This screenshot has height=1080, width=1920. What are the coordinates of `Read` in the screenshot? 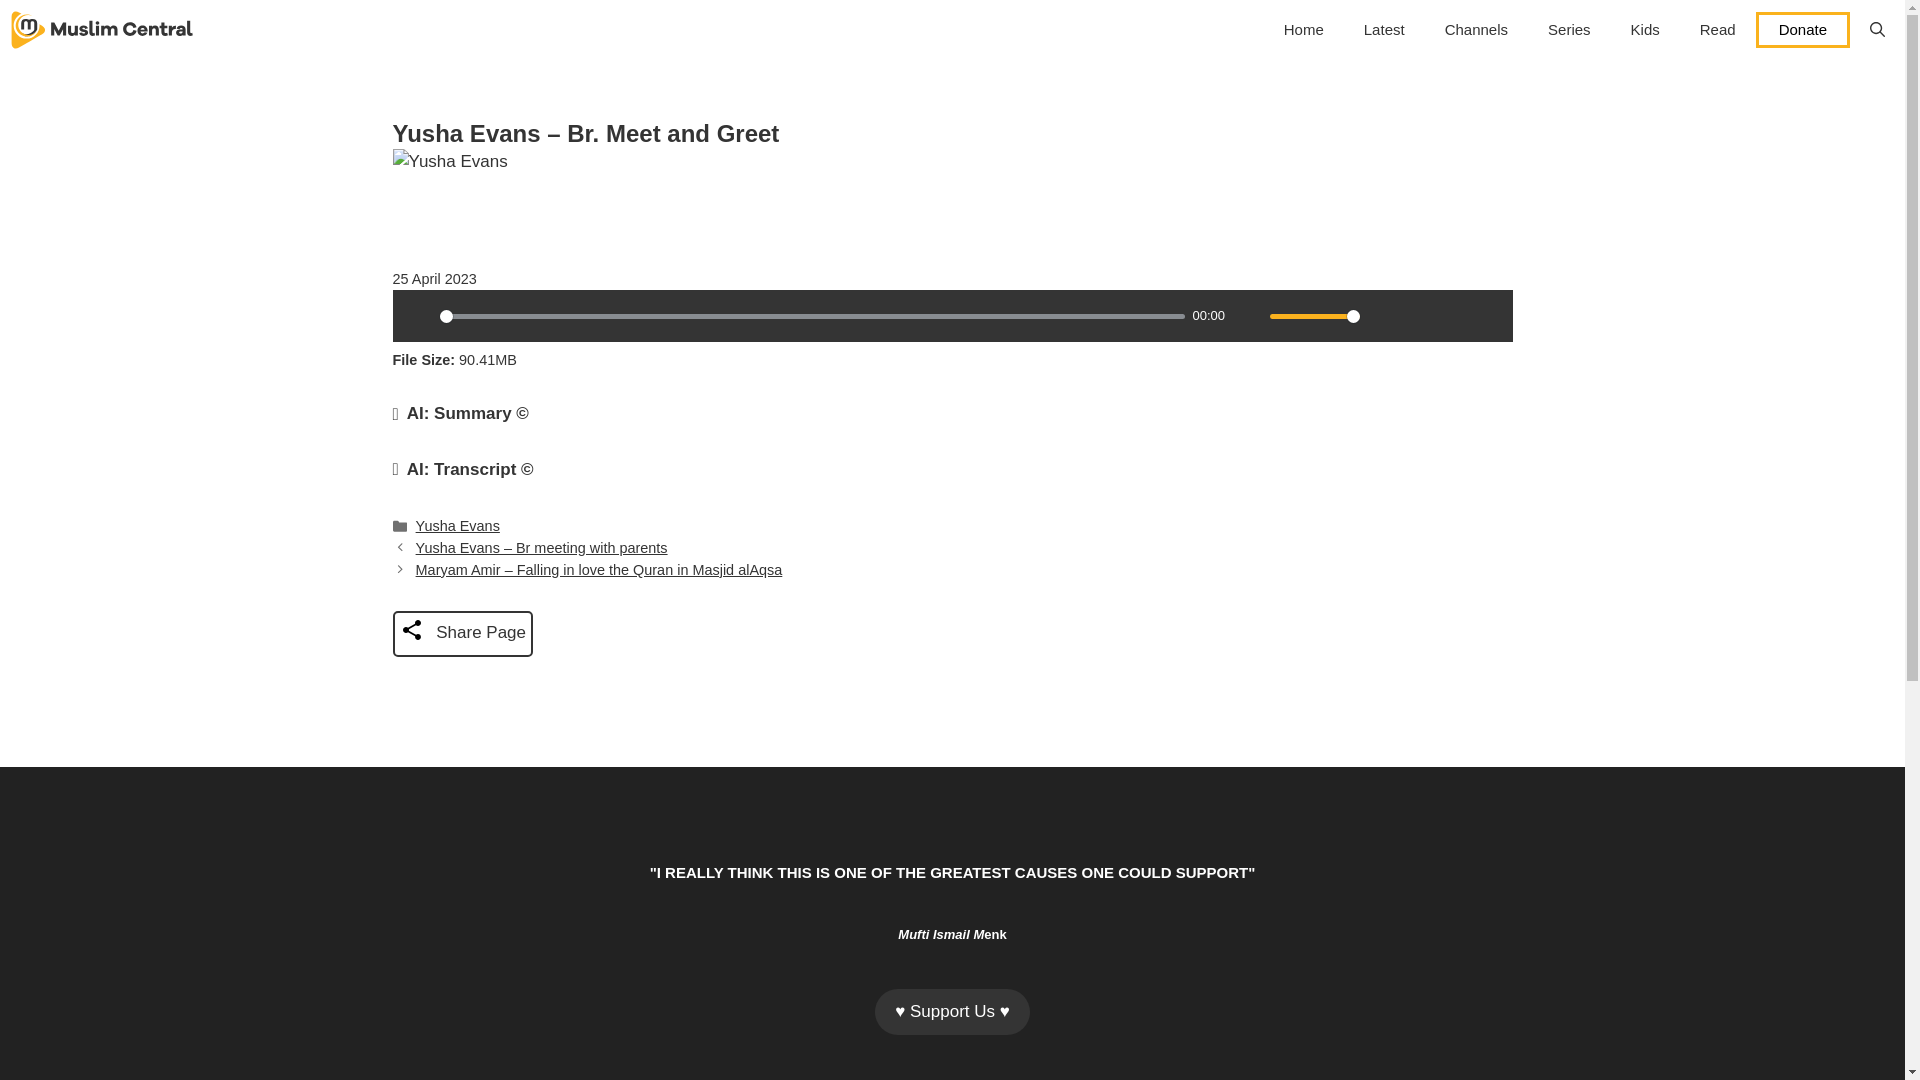 It's located at (1718, 30).